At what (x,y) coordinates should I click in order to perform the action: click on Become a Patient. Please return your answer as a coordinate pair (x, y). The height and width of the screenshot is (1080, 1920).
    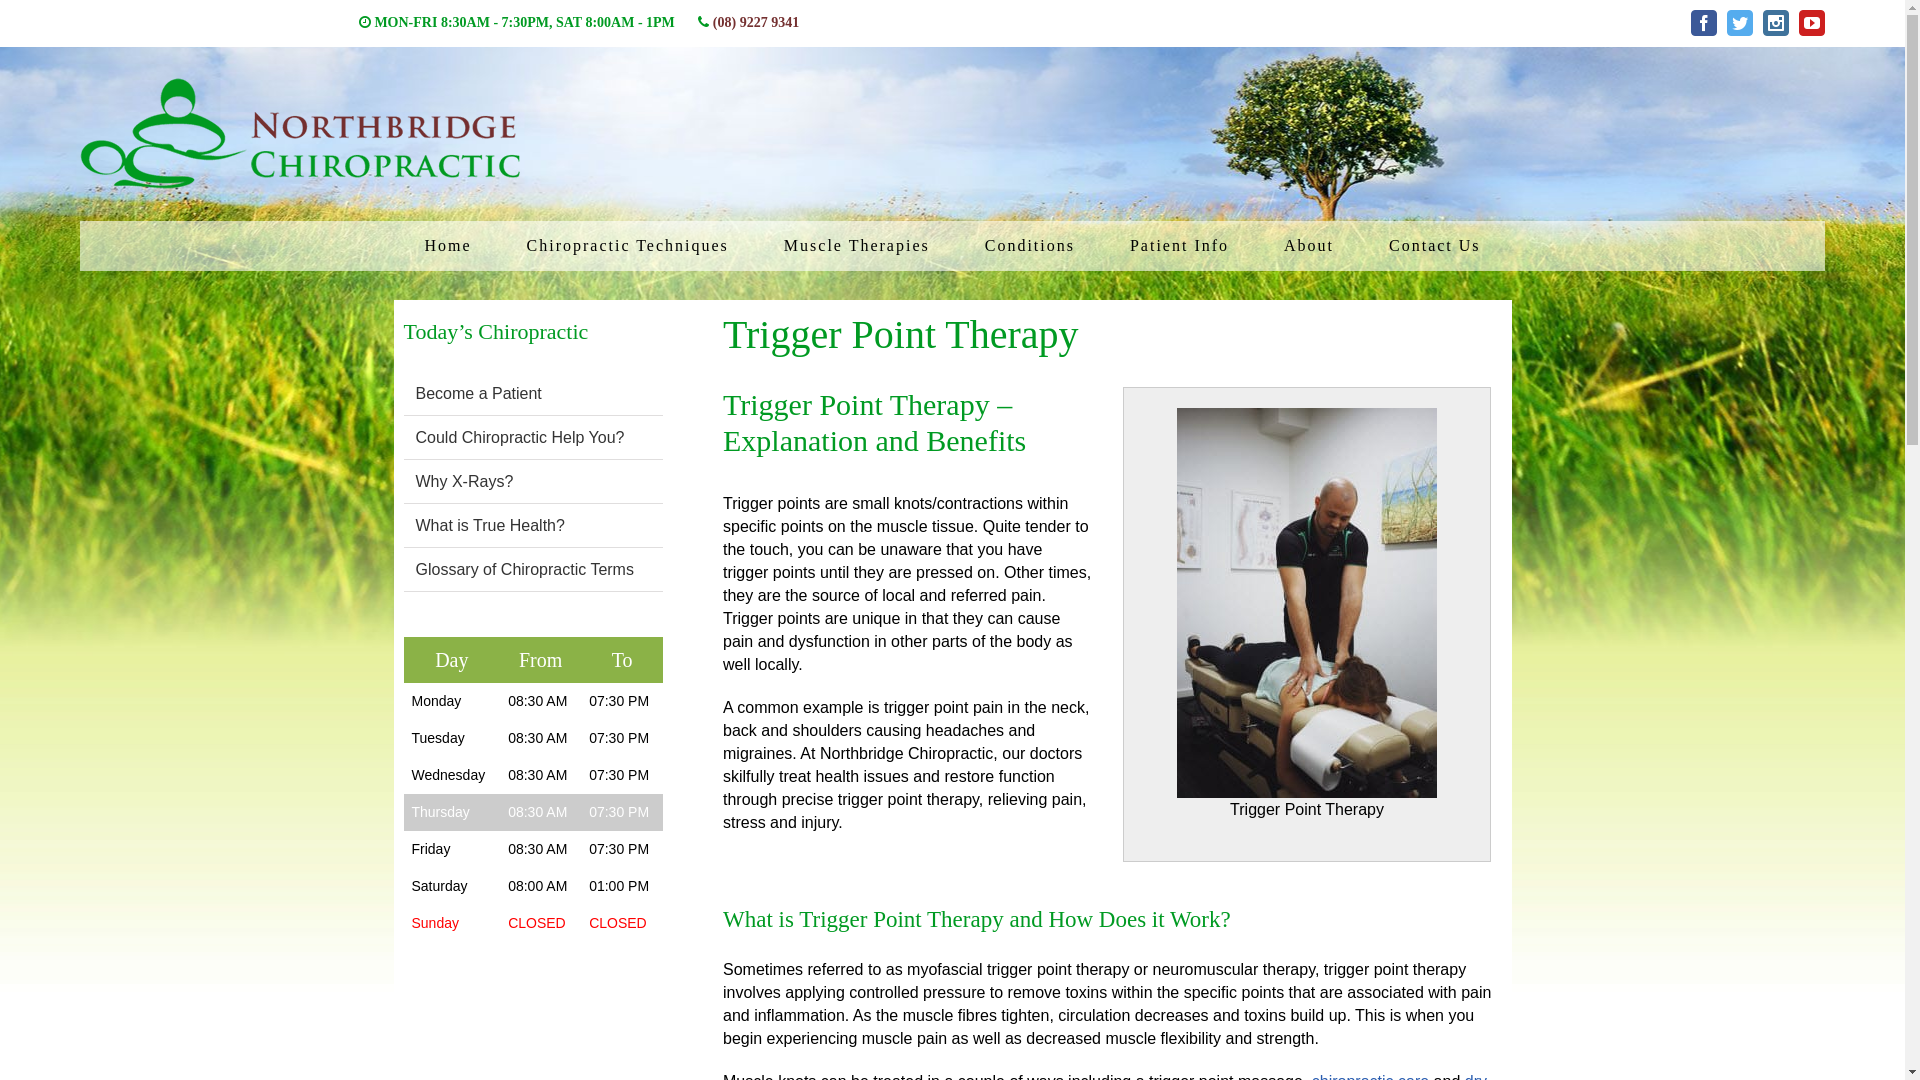
    Looking at the image, I should click on (479, 393).